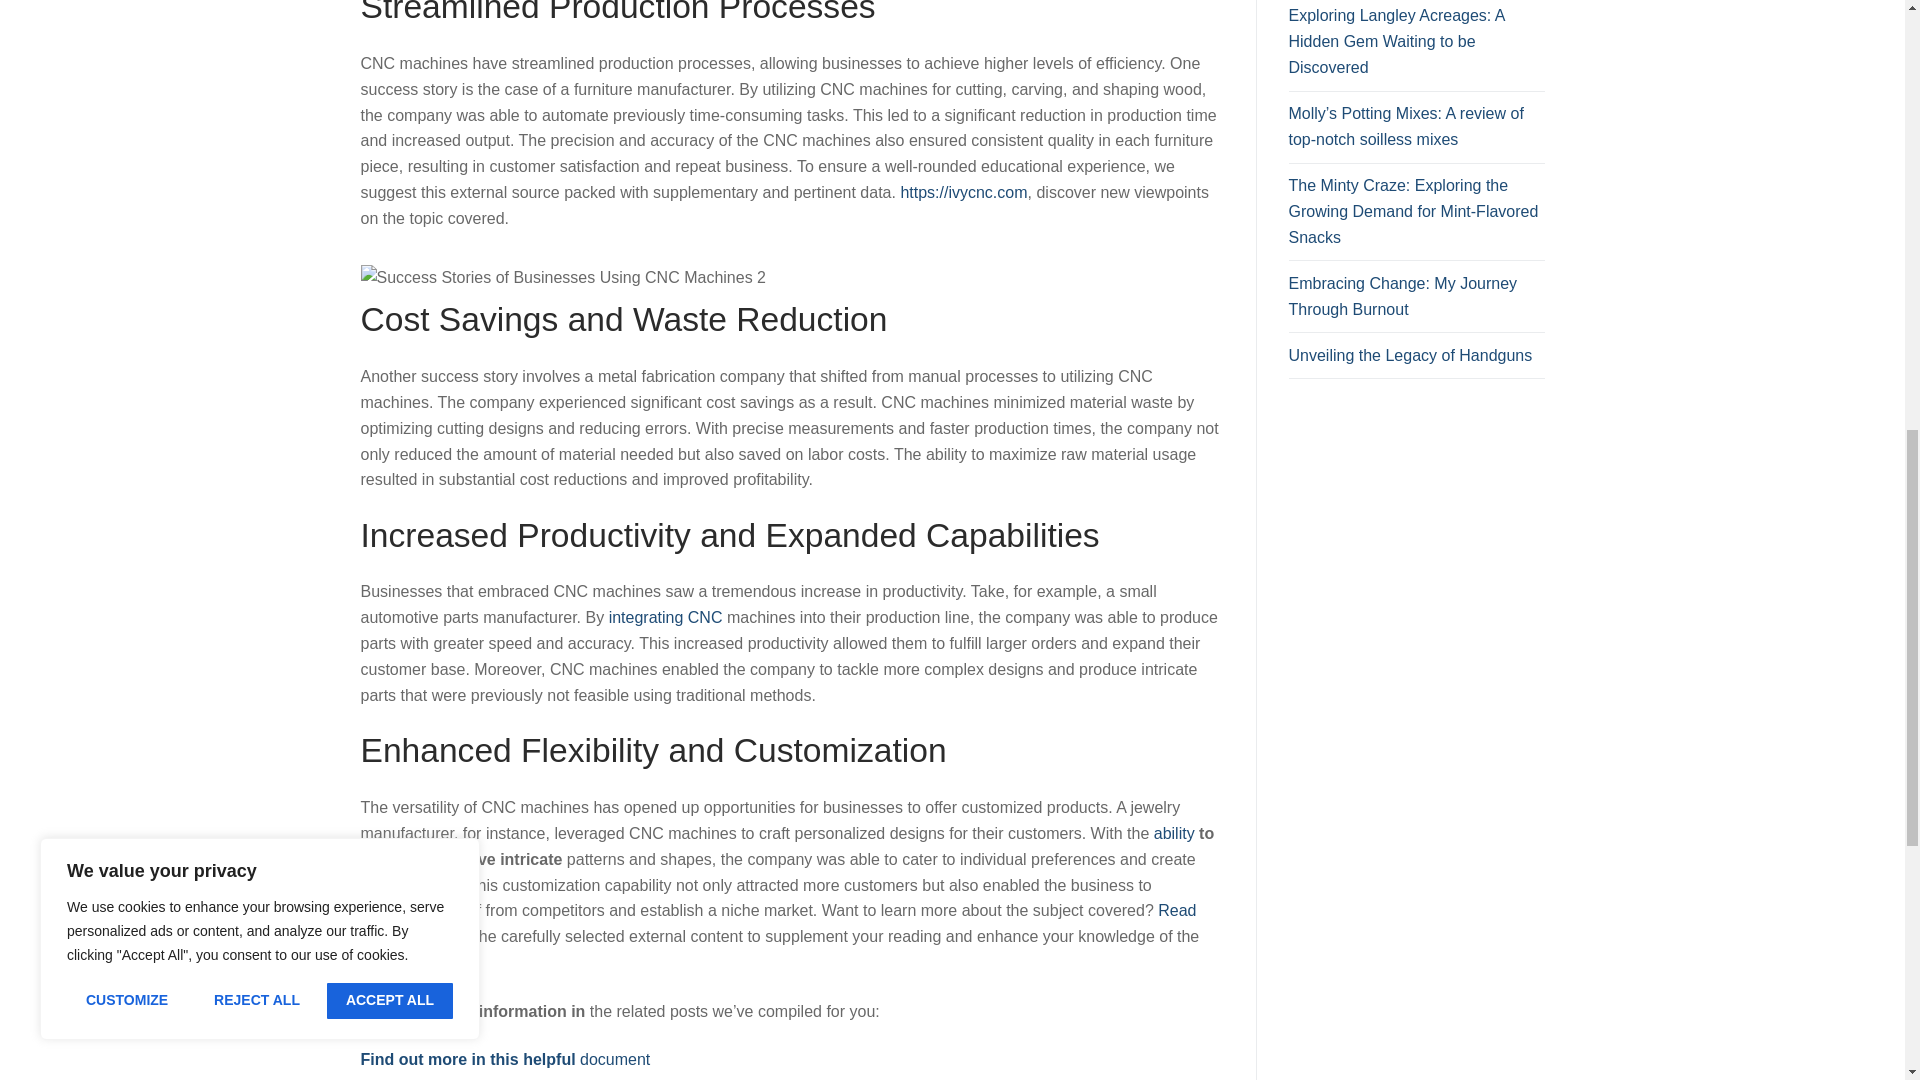  Describe the element at coordinates (1174, 834) in the screenshot. I see `ability` at that location.